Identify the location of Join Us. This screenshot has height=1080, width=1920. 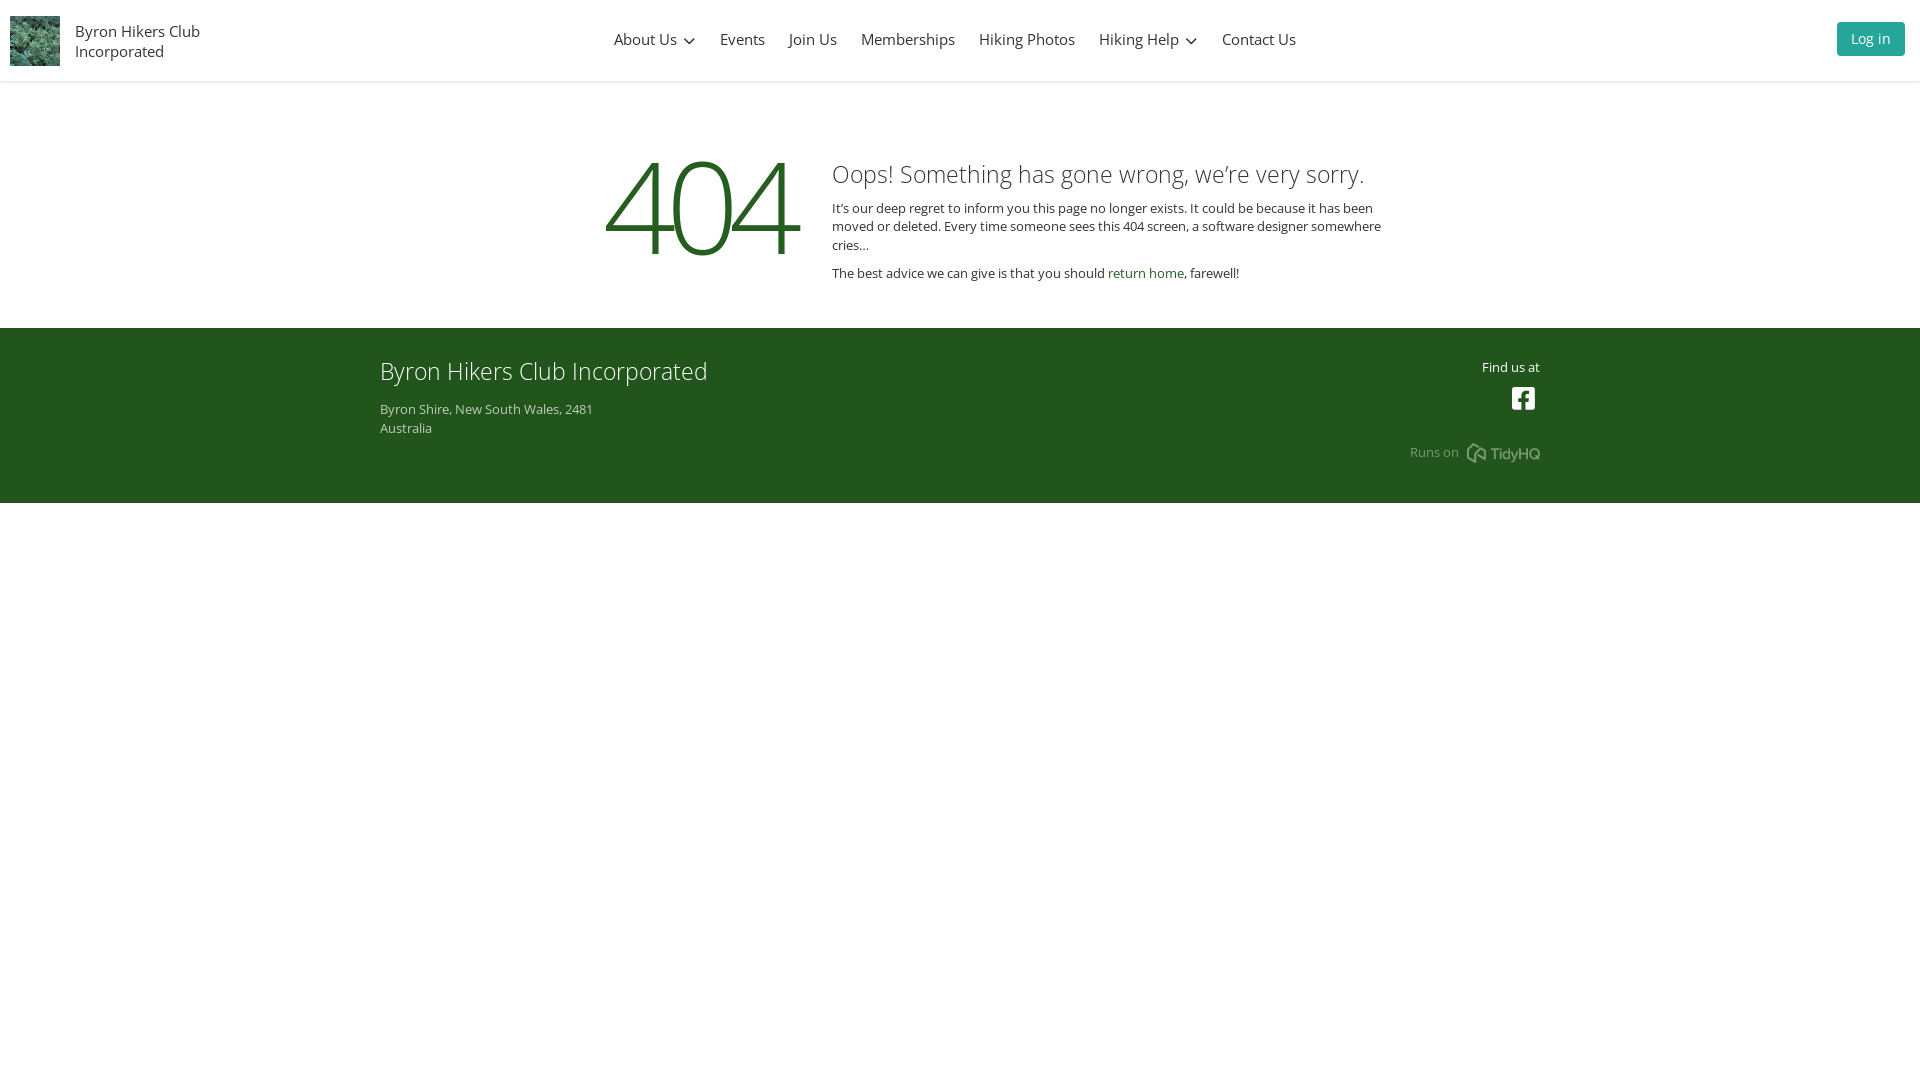
(813, 40).